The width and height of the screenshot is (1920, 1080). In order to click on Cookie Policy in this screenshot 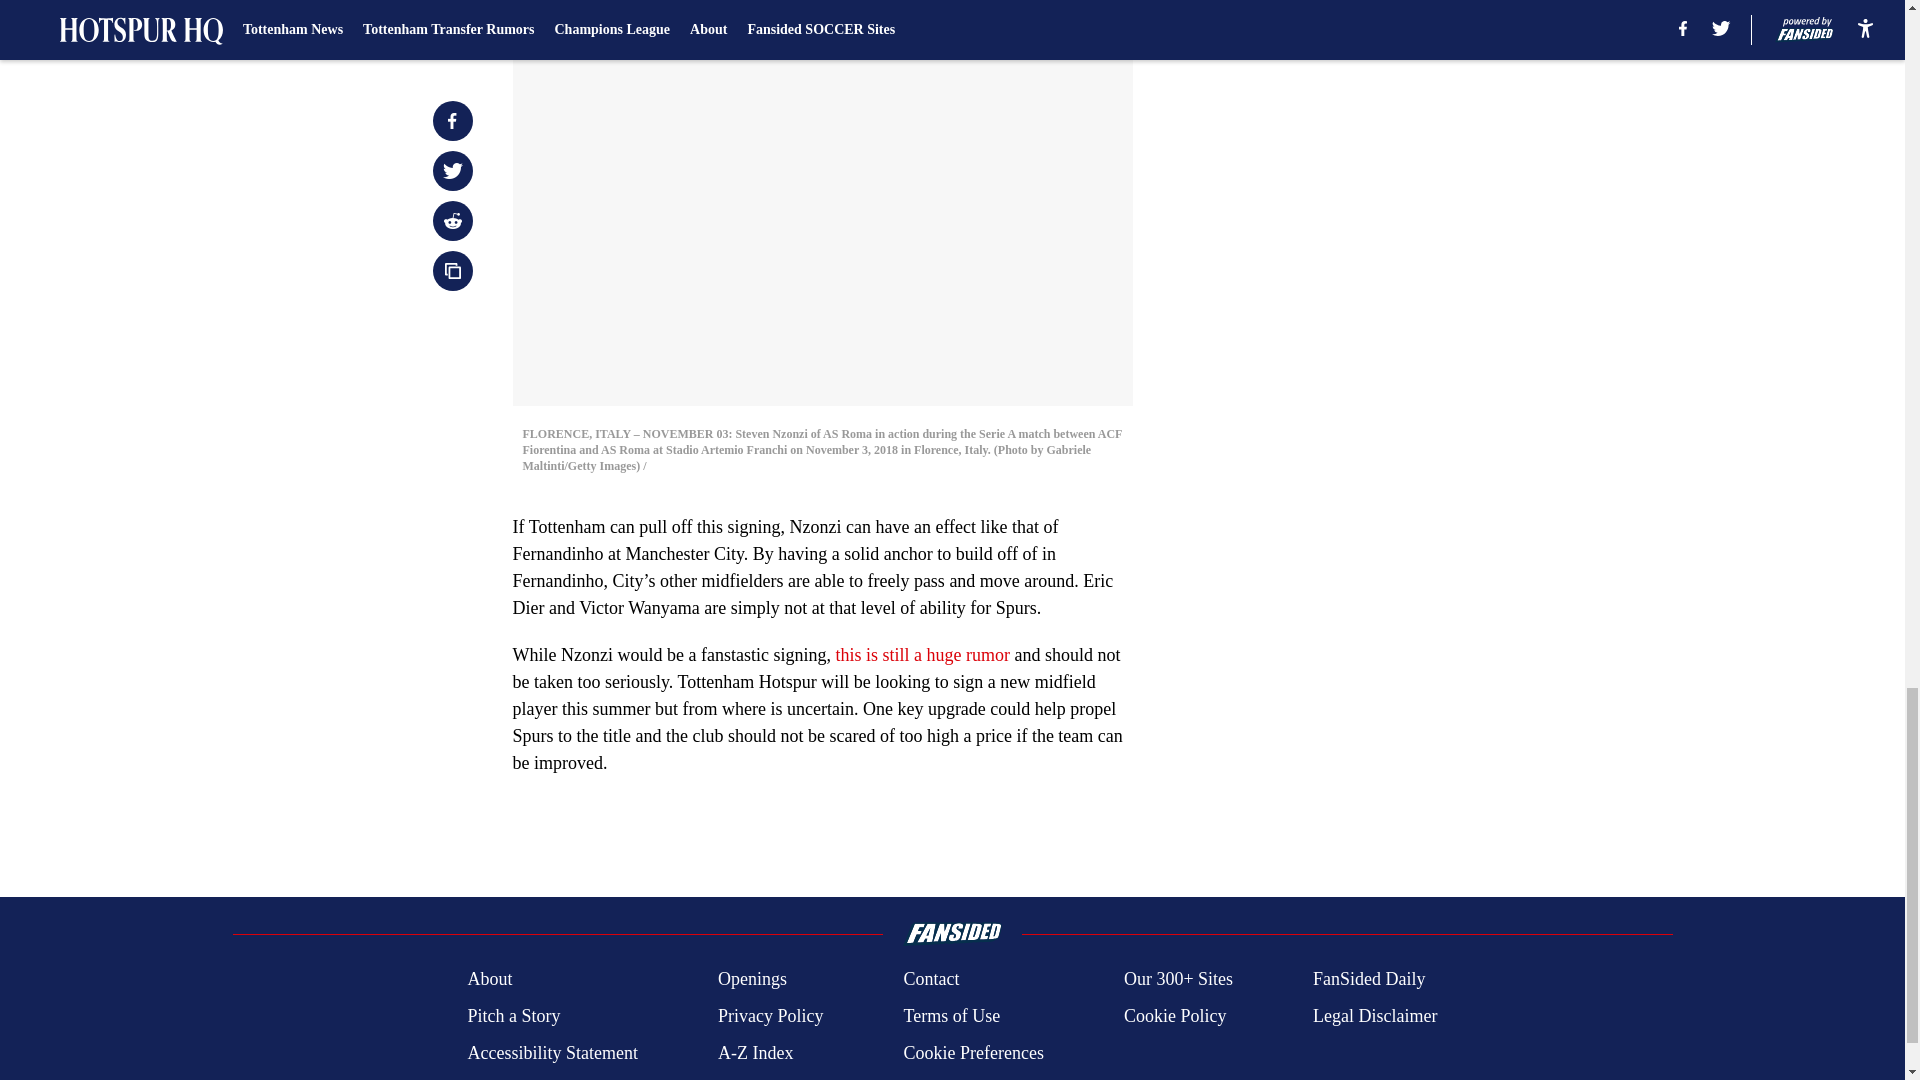, I will do `click(1174, 1016)`.